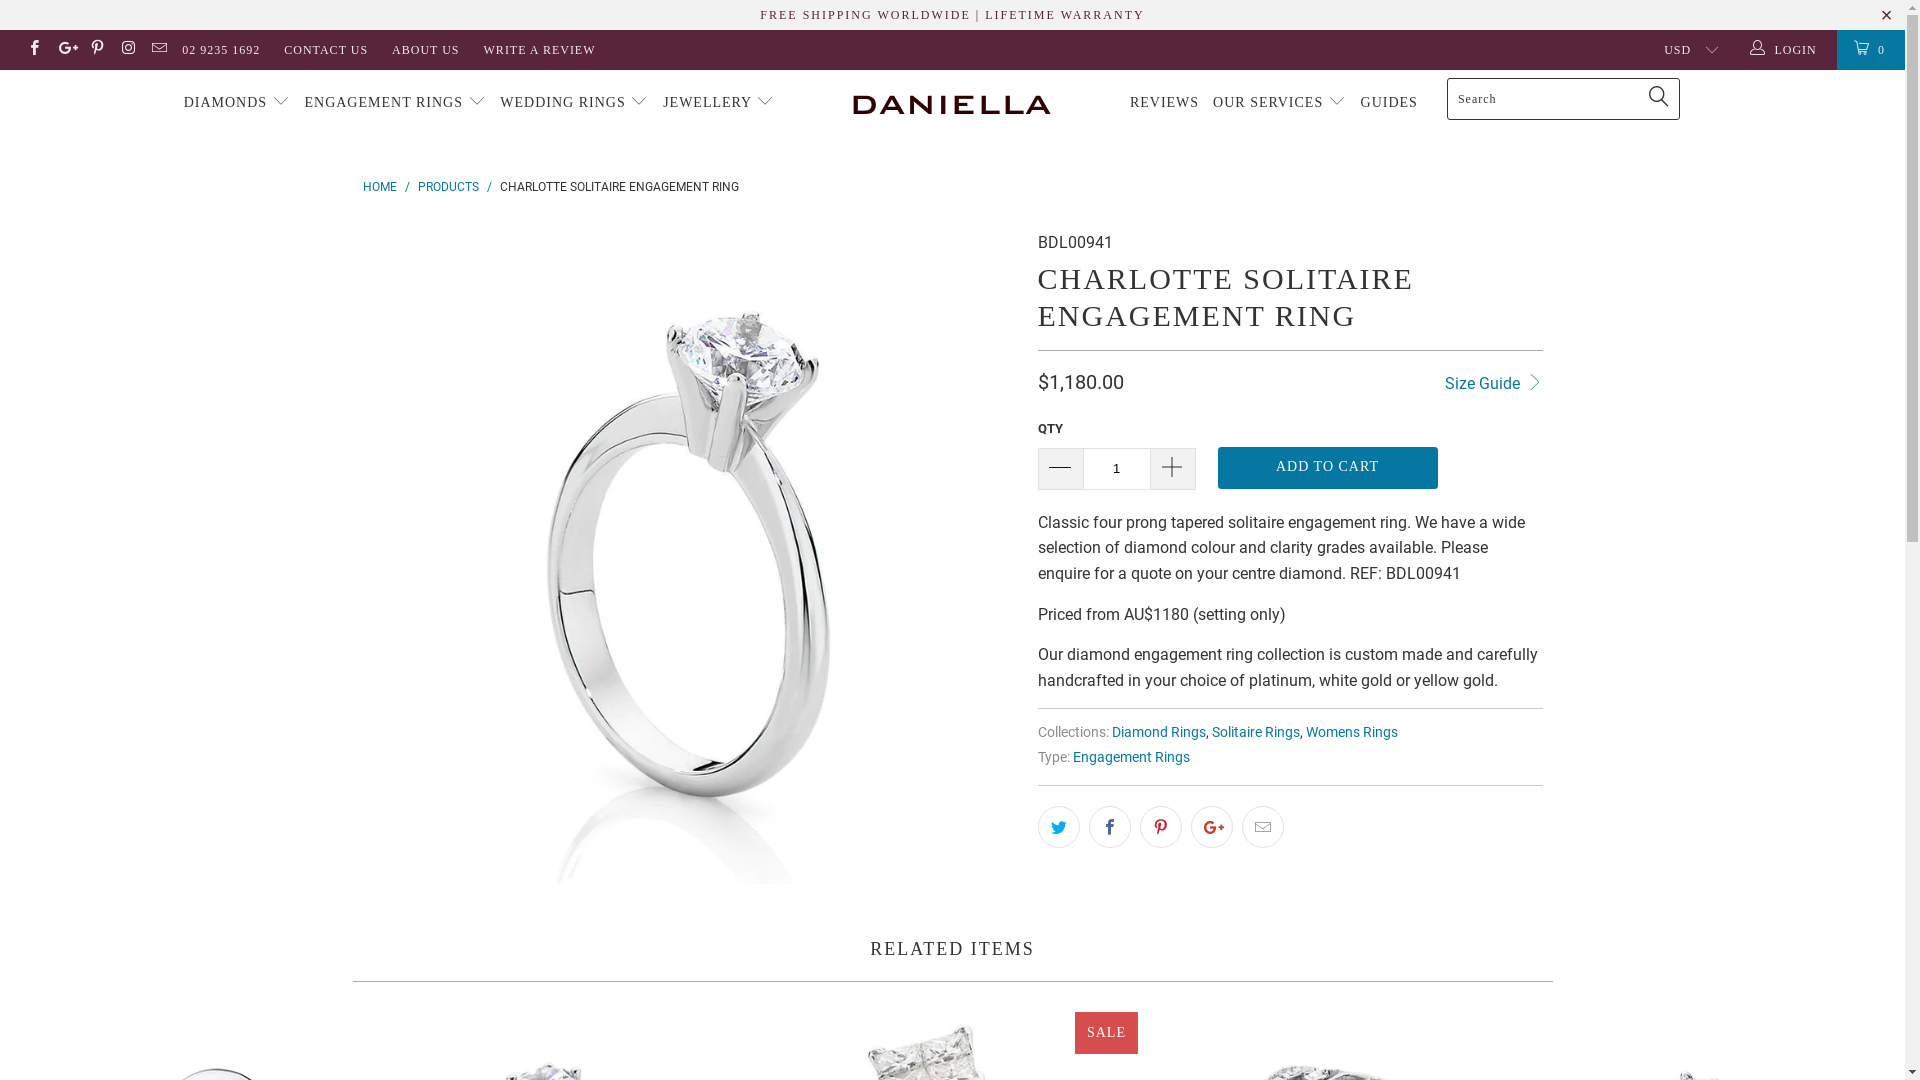  Describe the element at coordinates (64, 50) in the screenshot. I see `Daniella Jewellers on Google+` at that location.